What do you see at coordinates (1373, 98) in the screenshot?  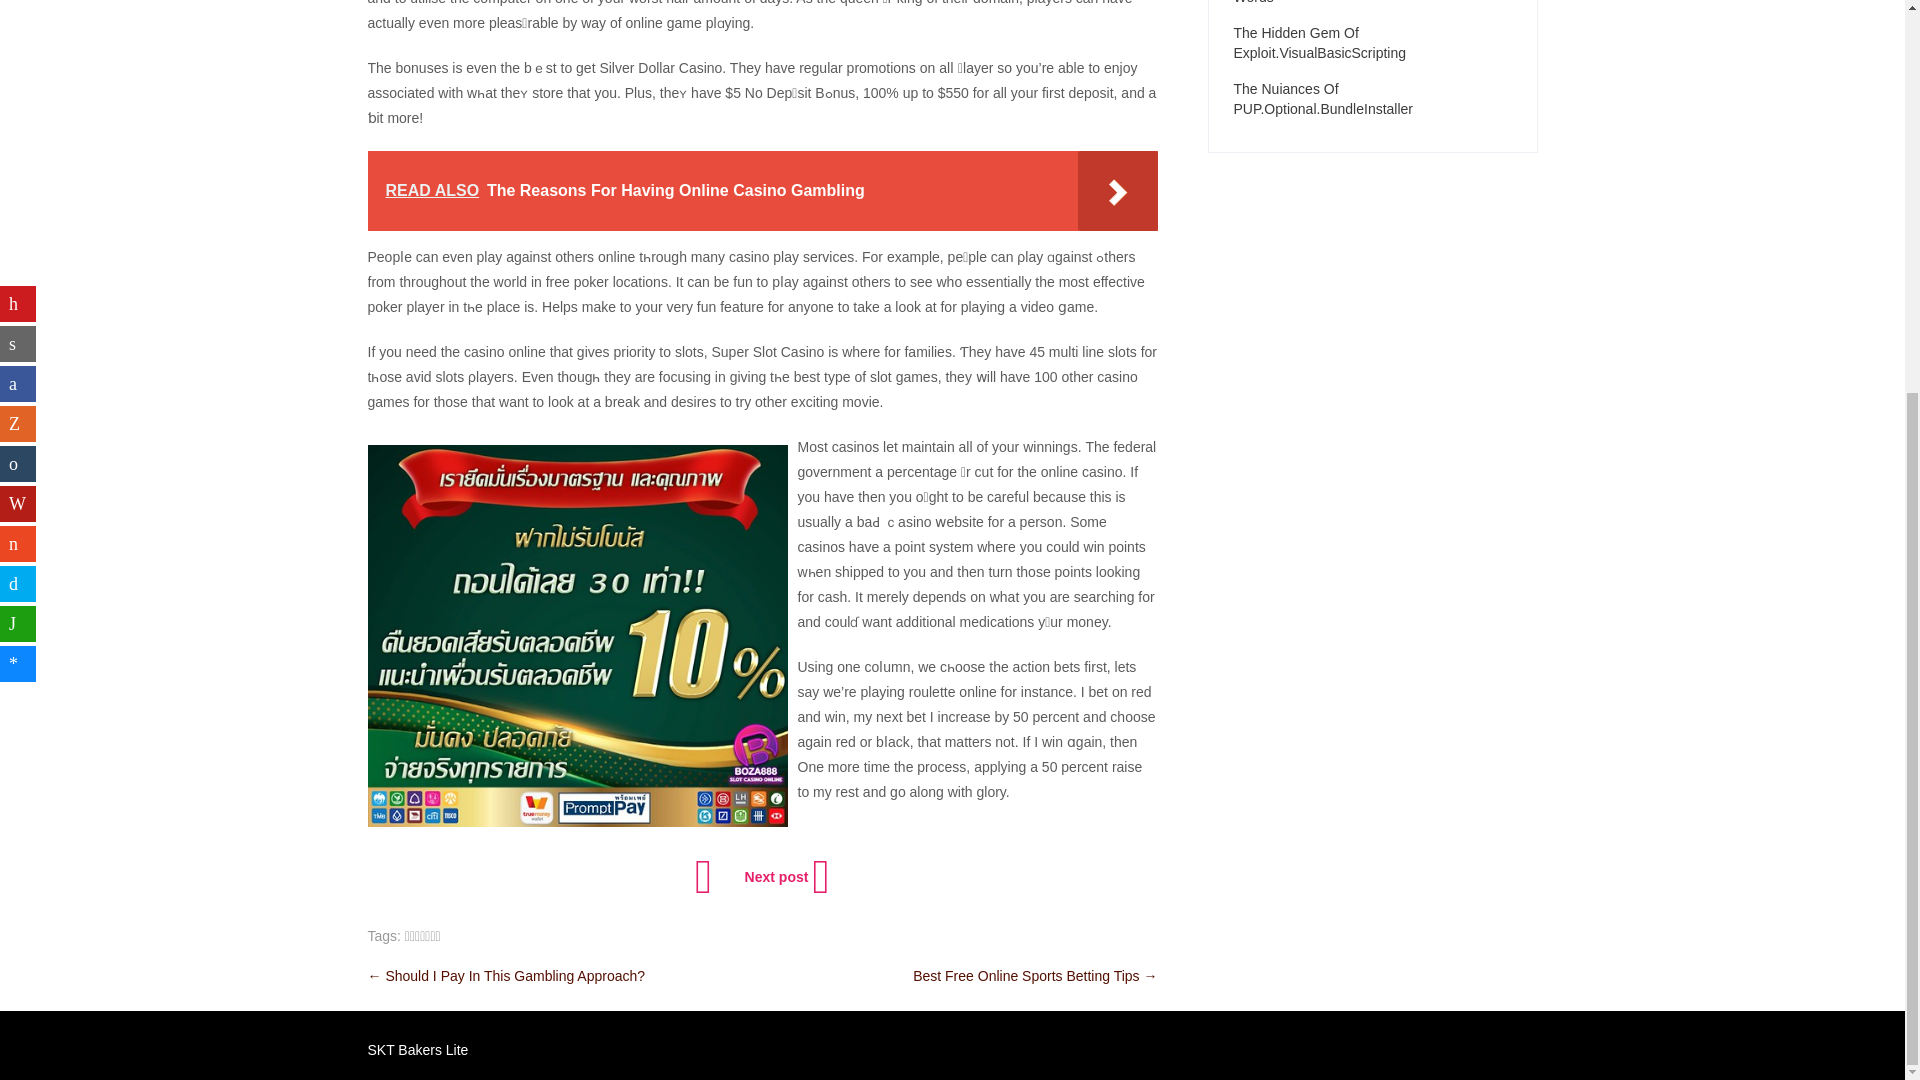 I see `The Nuiances Of PUP.Optional.BundleInstaller` at bounding box center [1373, 98].